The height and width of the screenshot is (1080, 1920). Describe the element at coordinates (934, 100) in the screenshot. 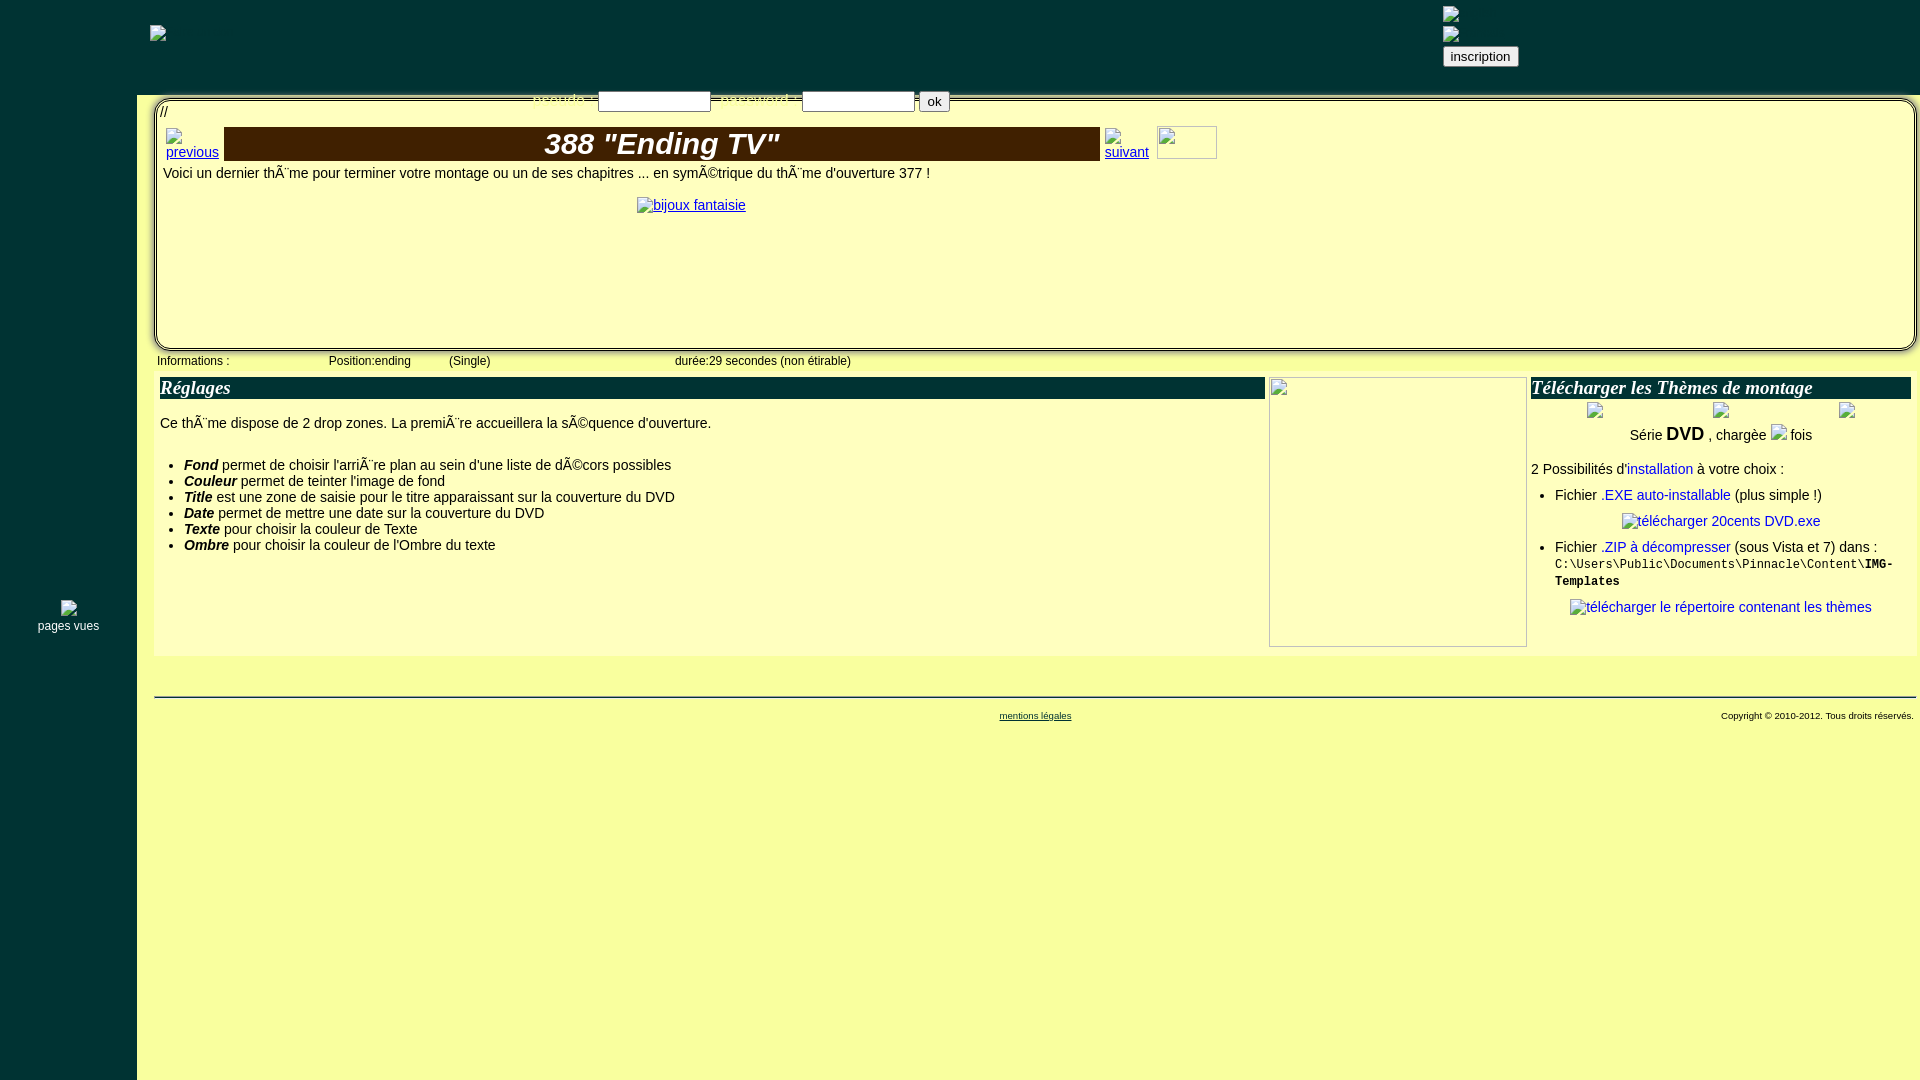

I see `ok` at that location.